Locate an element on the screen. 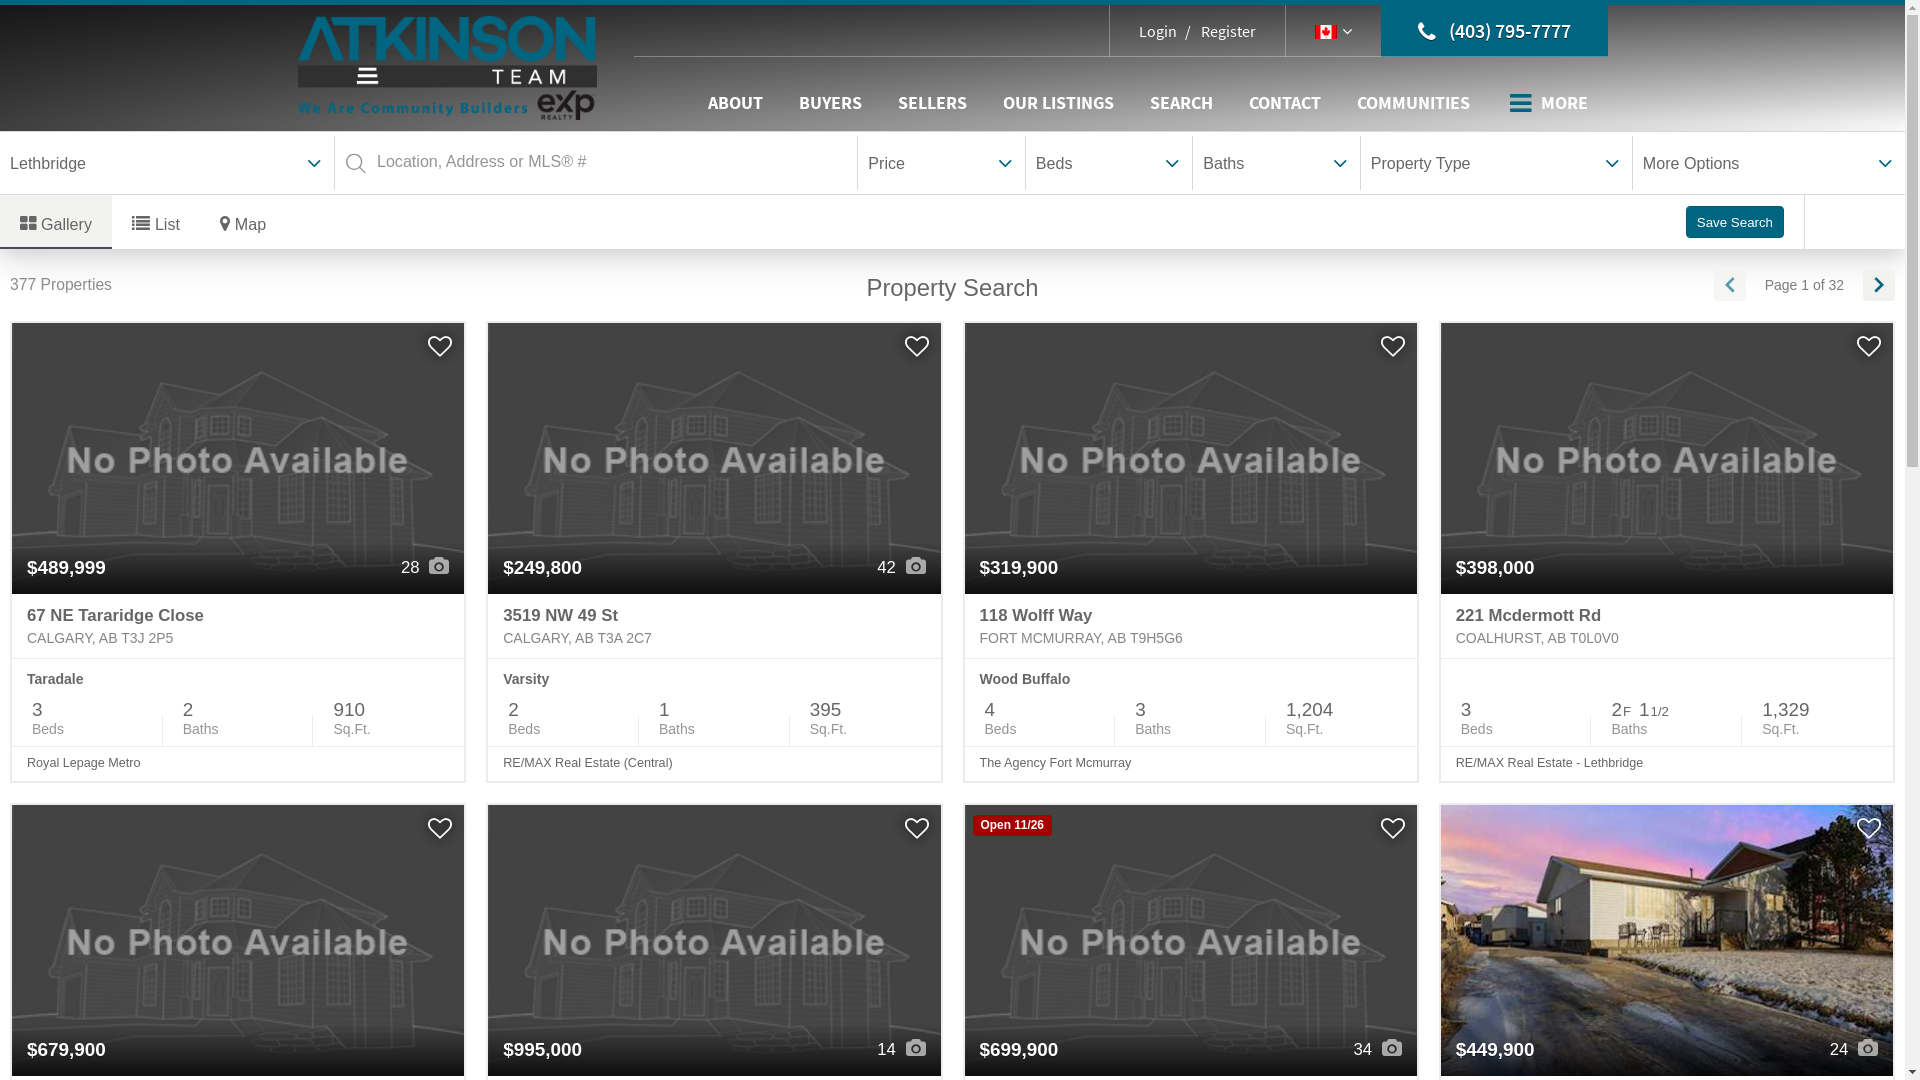 The width and height of the screenshot is (1920, 1080). $679,900 is located at coordinates (238, 940).